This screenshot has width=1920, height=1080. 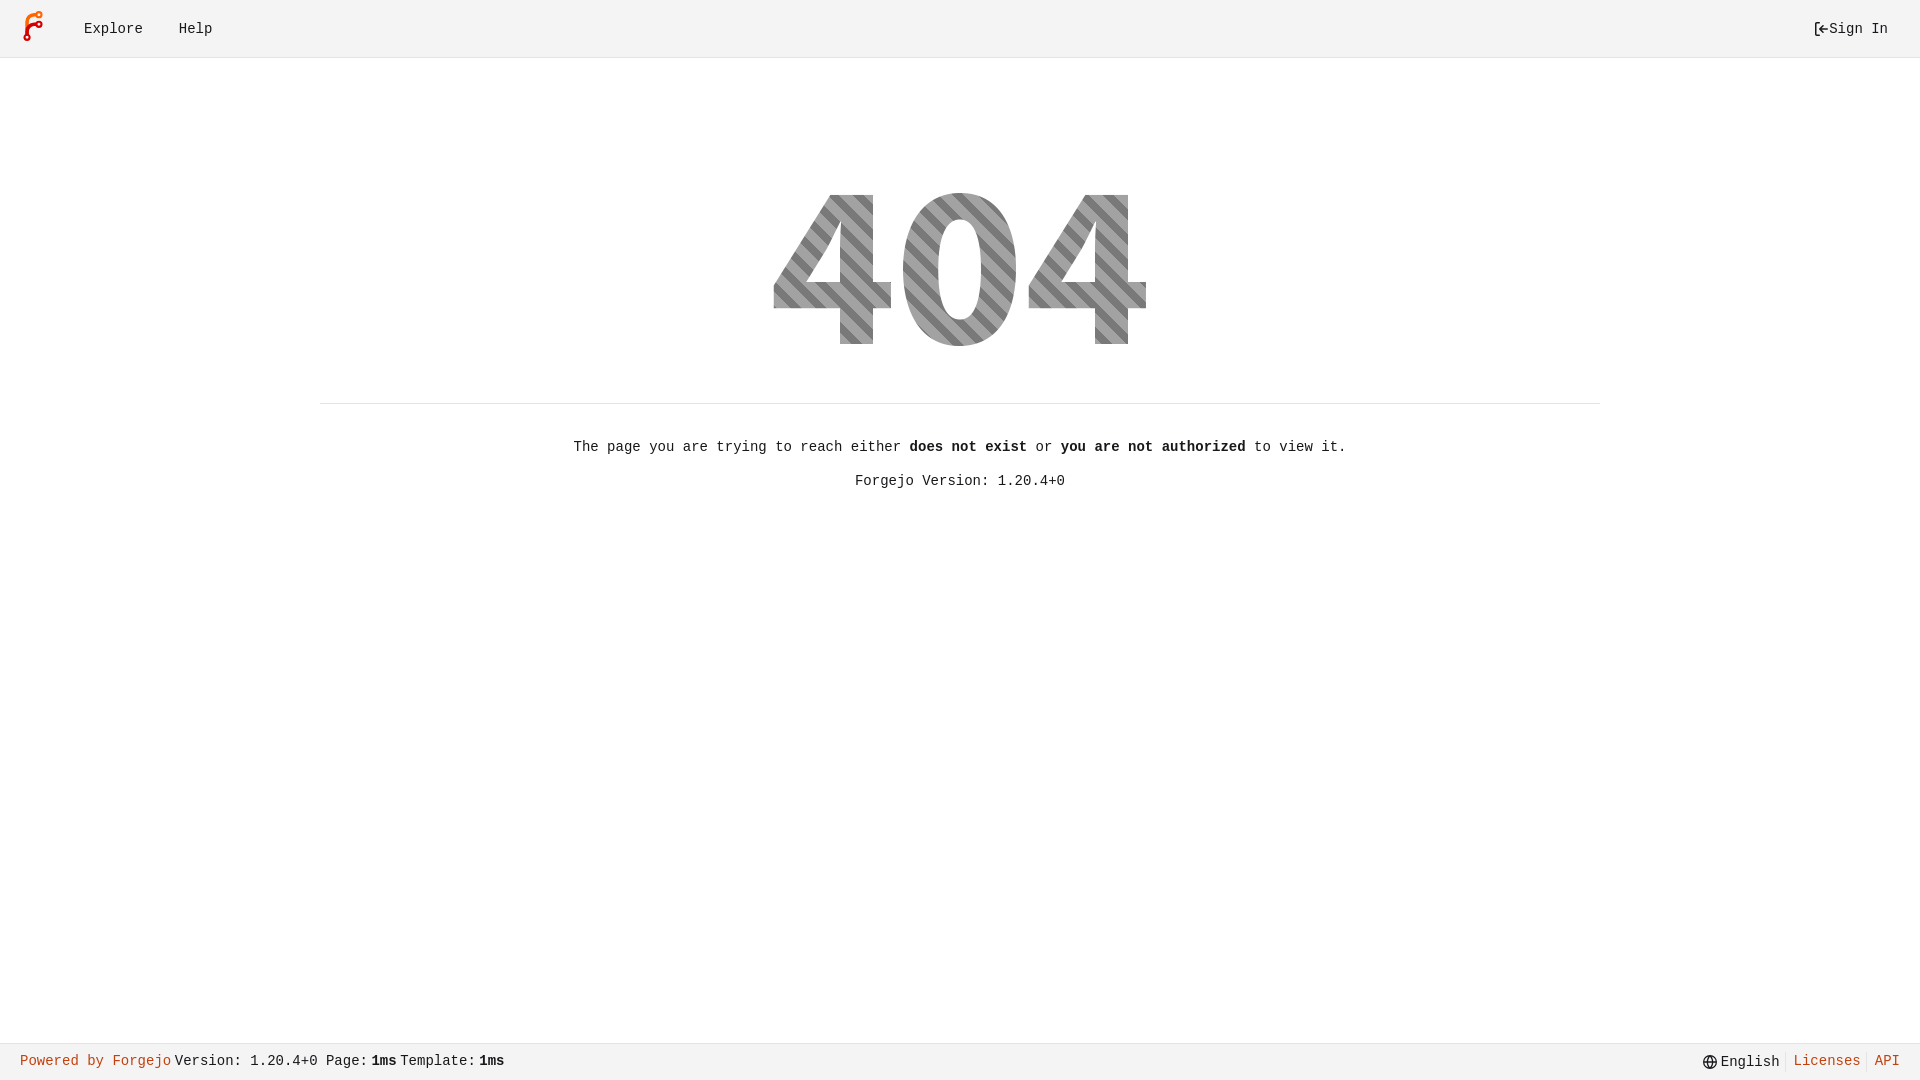 What do you see at coordinates (196, 29) in the screenshot?
I see `Help` at bounding box center [196, 29].